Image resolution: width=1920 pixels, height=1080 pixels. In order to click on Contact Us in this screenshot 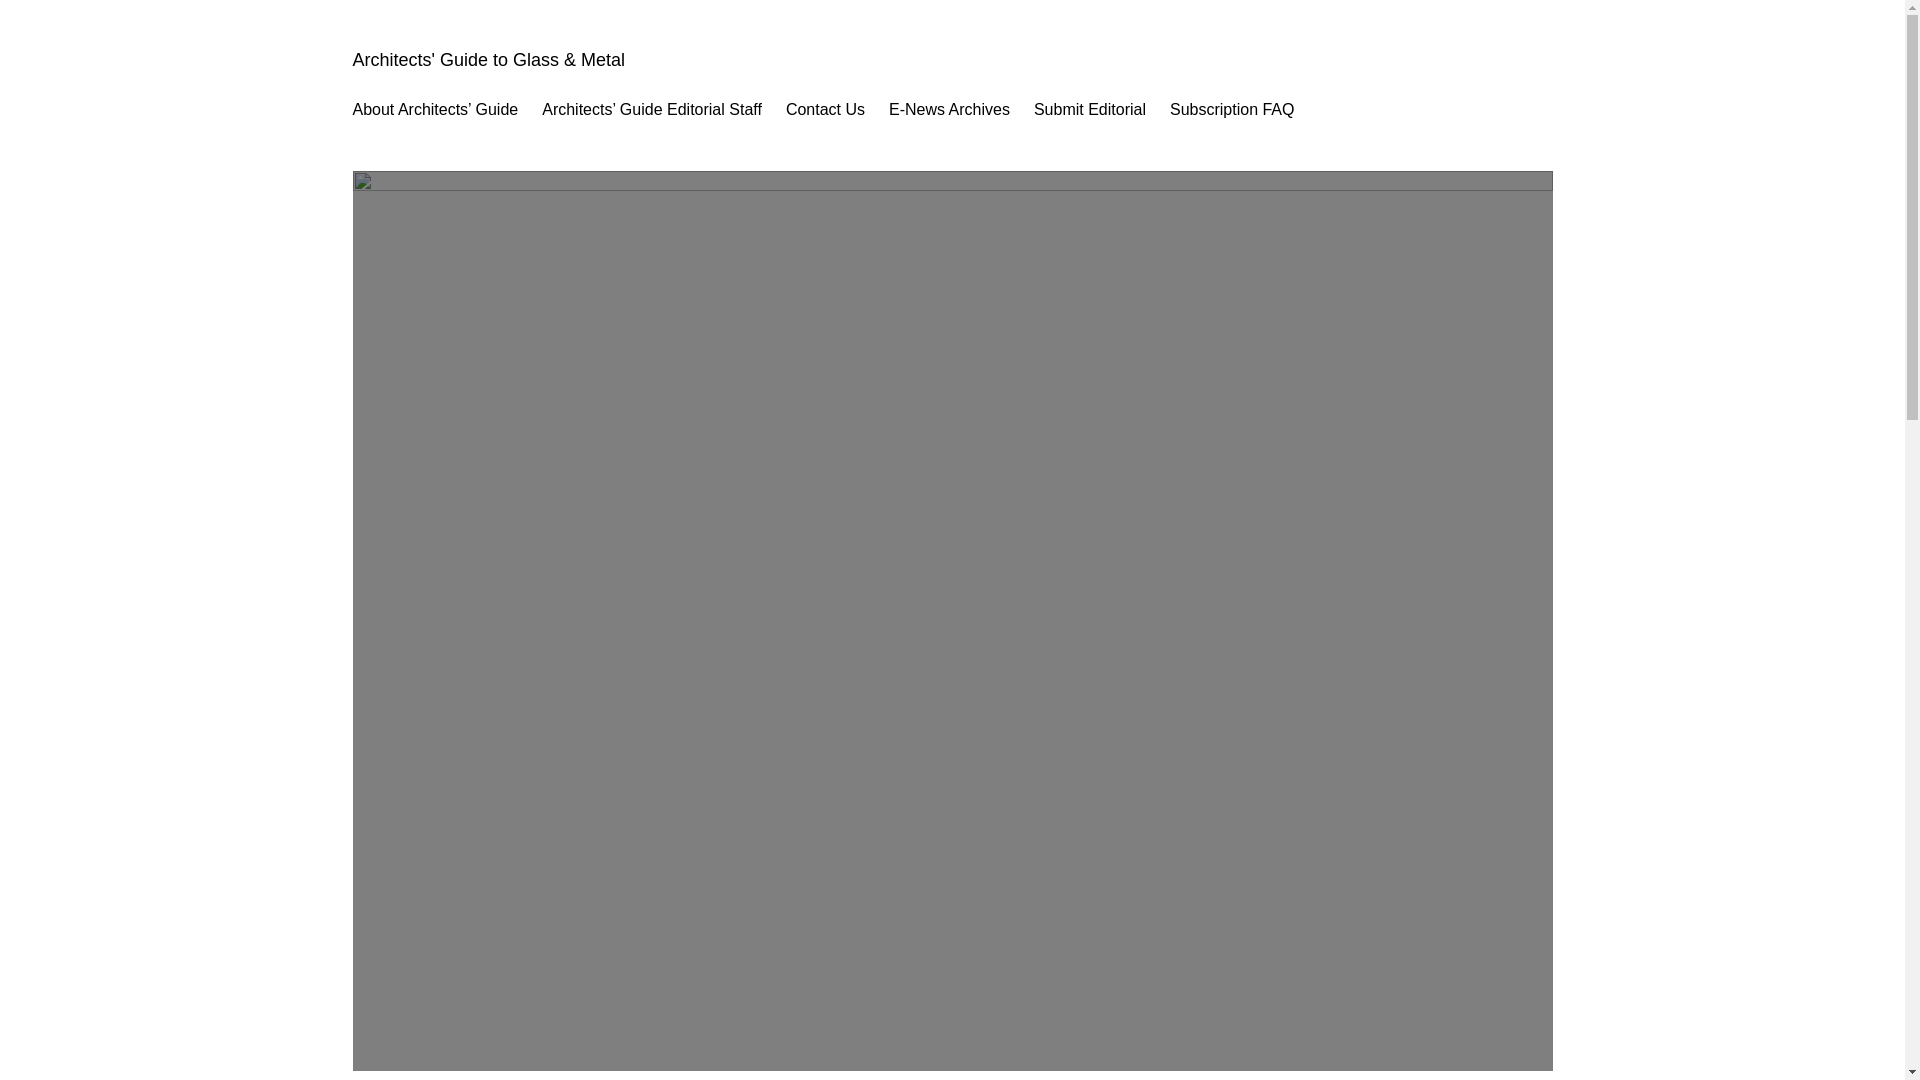, I will do `click(825, 110)`.